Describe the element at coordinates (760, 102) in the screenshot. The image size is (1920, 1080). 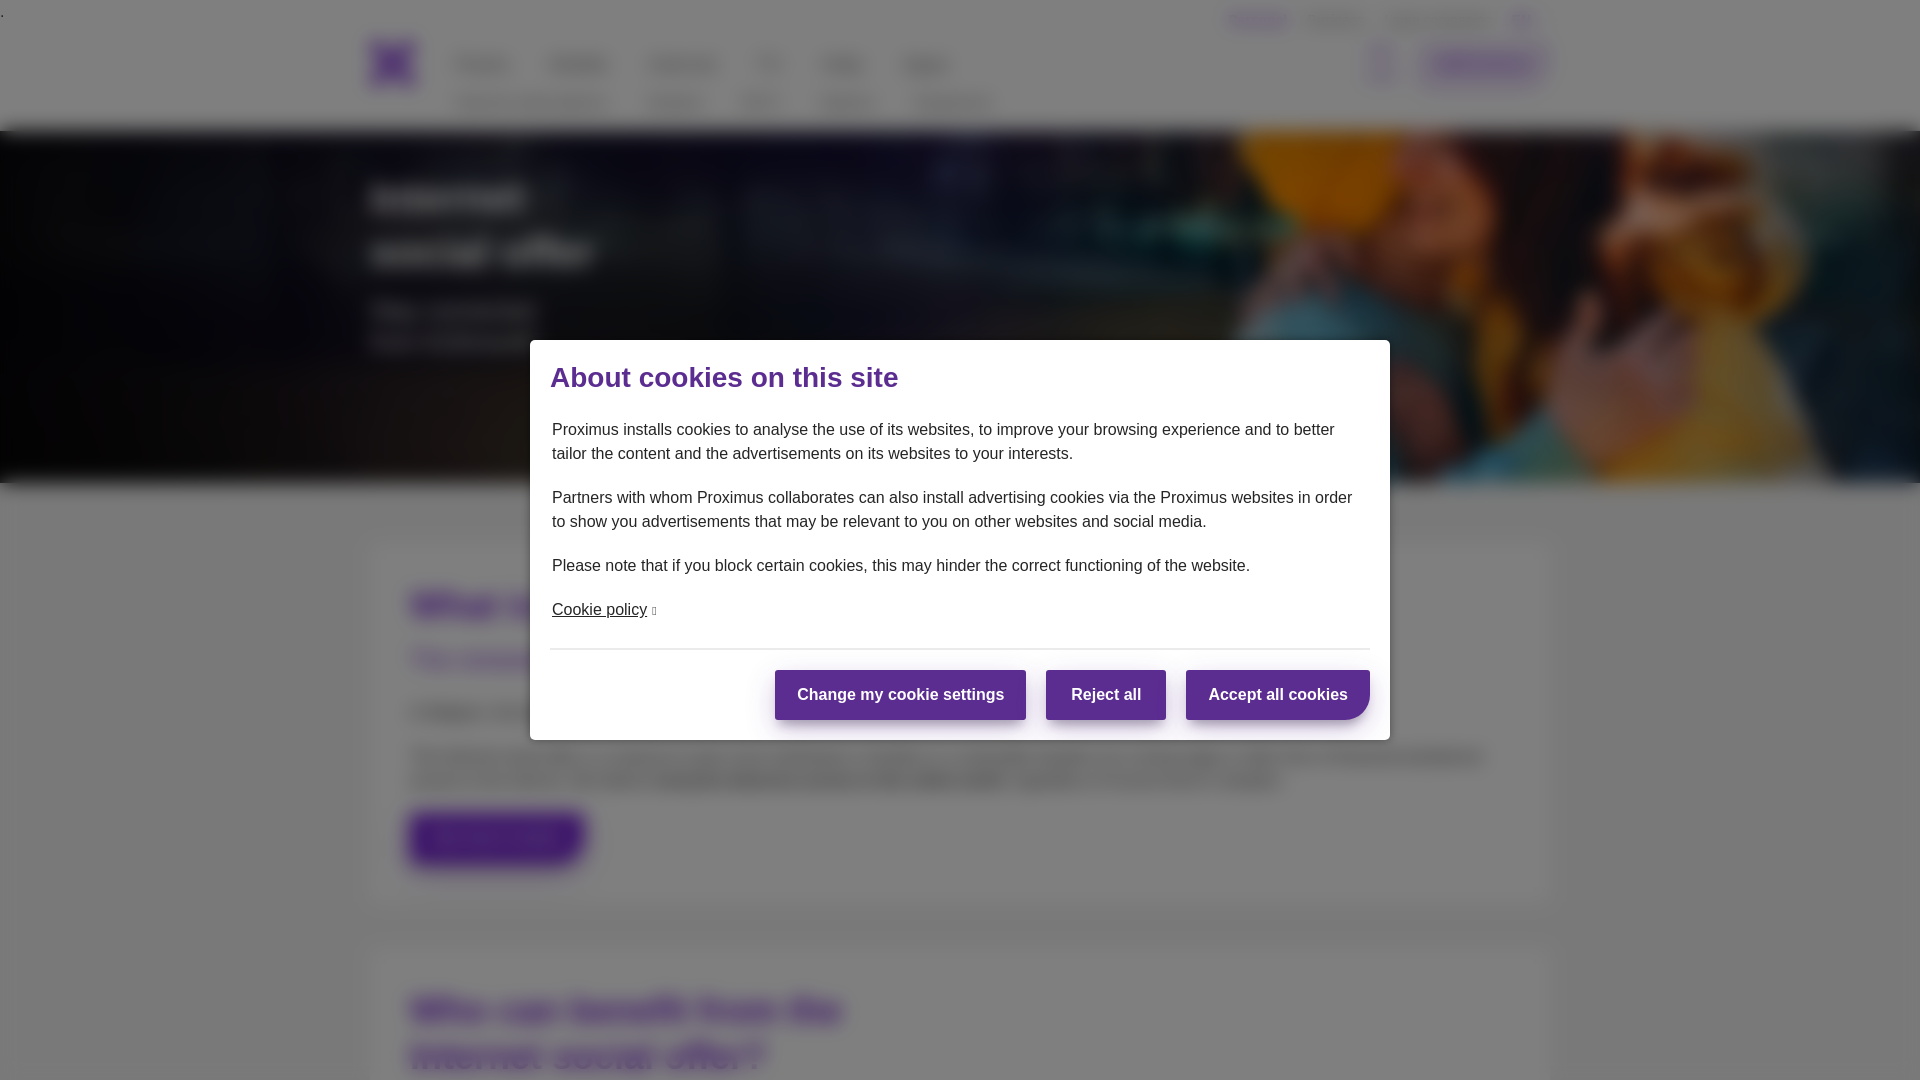
I see `Wi-Fi` at that location.